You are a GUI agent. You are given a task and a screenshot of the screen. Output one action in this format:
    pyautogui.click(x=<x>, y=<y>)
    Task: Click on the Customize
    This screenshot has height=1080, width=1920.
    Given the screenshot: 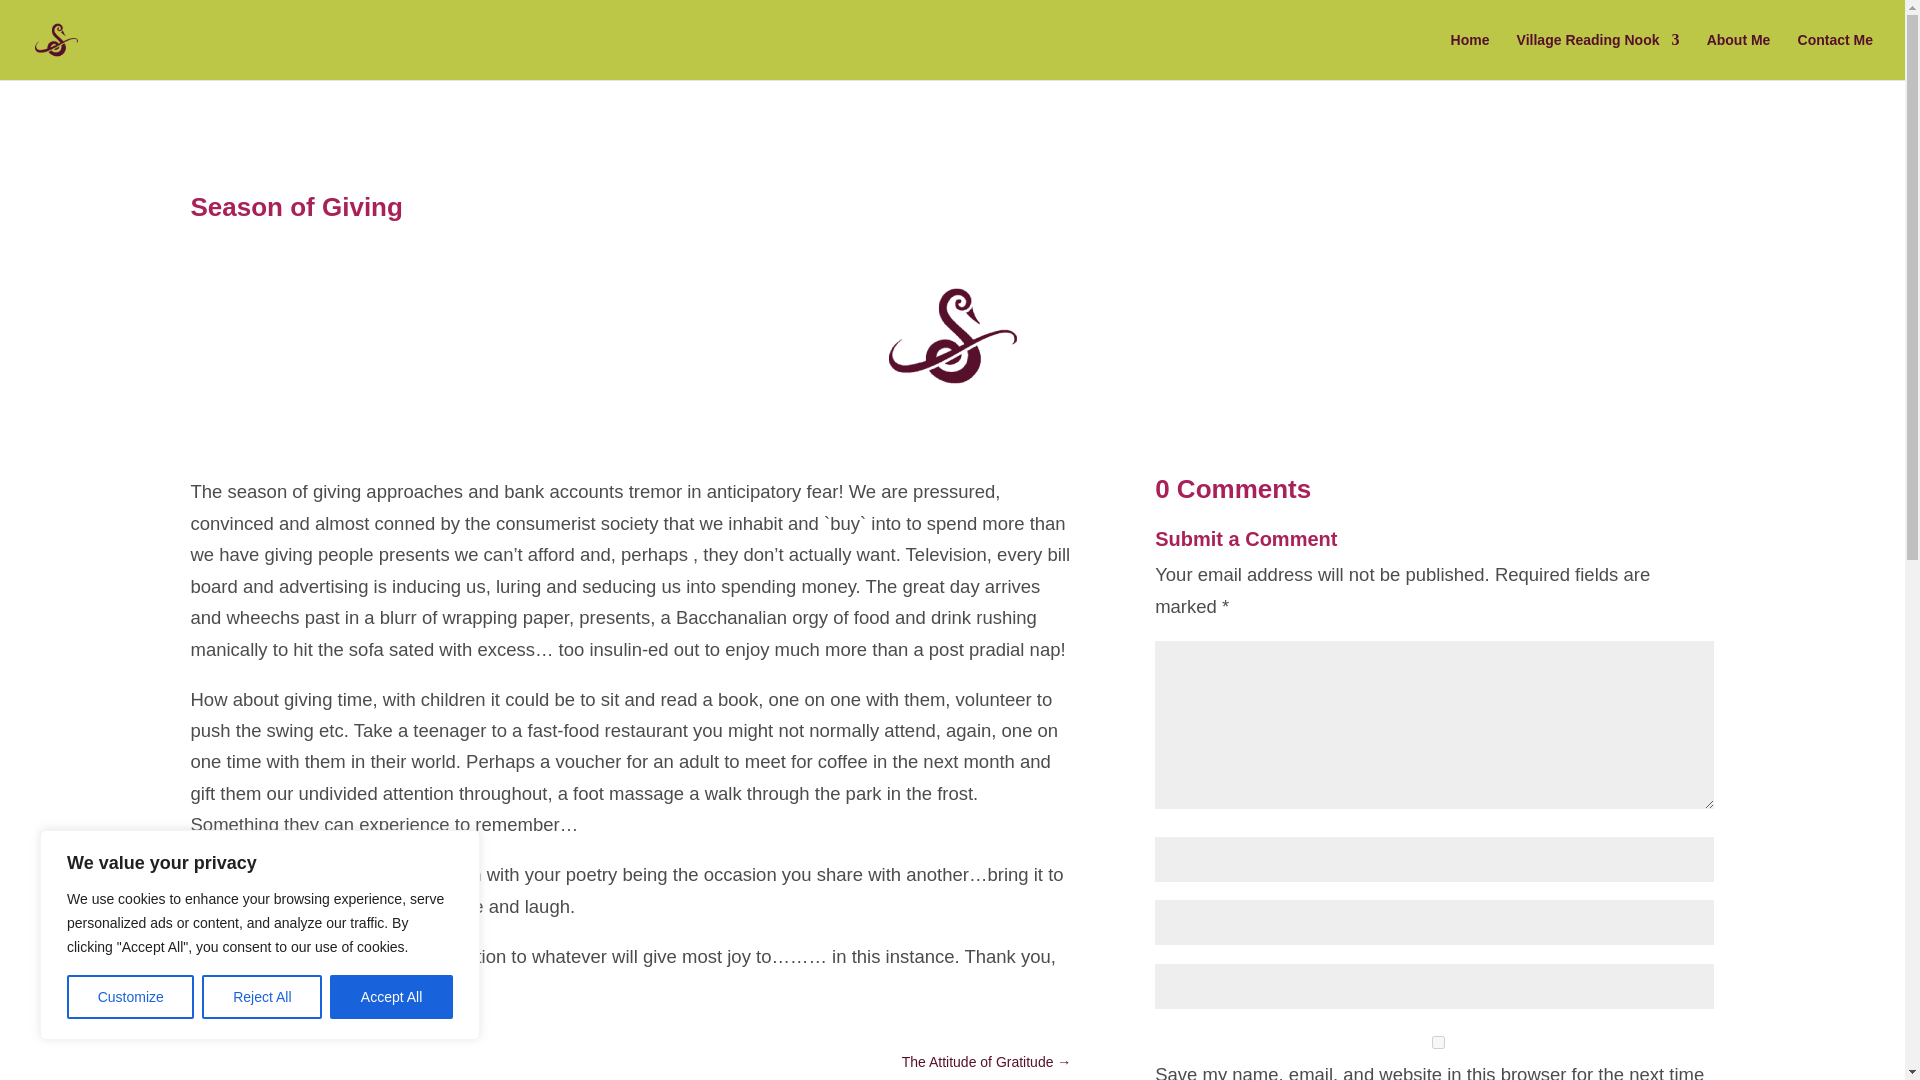 What is the action you would take?
    pyautogui.click(x=130, y=997)
    